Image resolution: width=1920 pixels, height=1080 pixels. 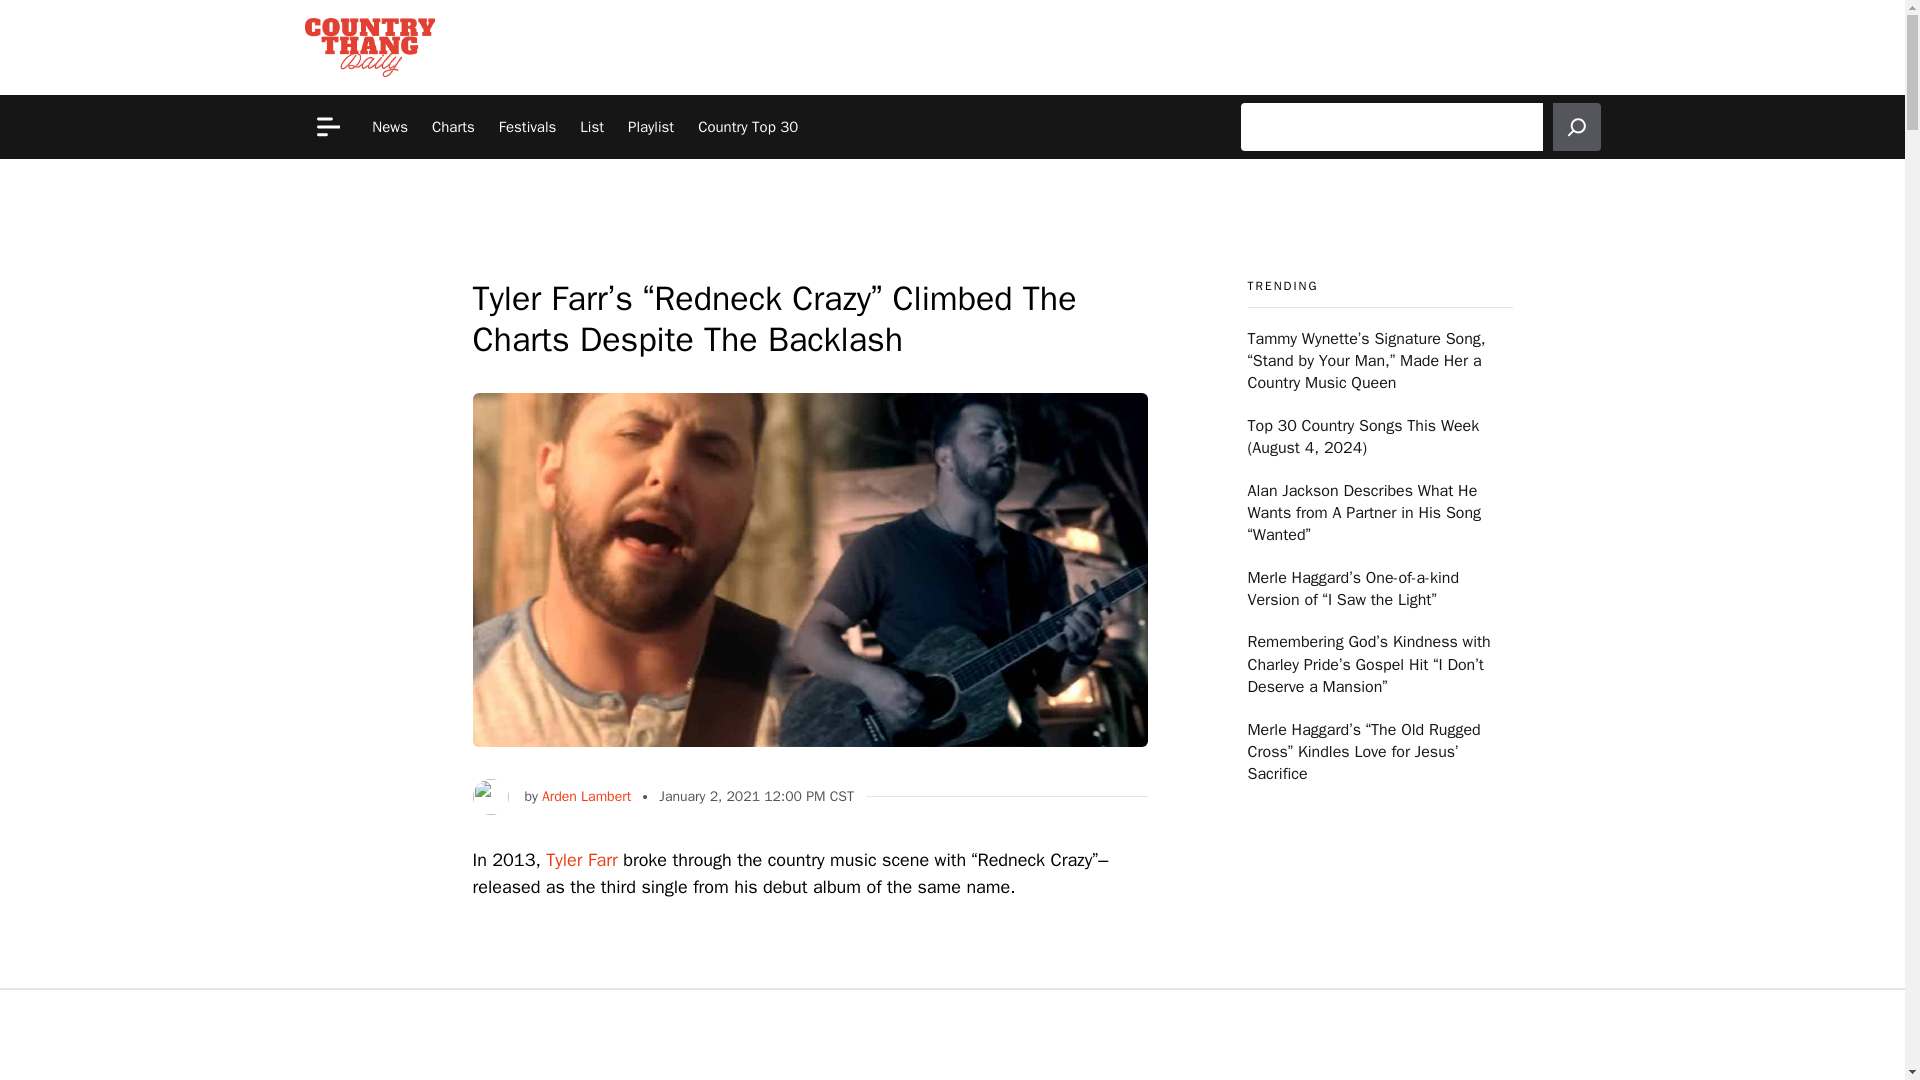 I want to click on Country Top 30, so click(x=748, y=126).